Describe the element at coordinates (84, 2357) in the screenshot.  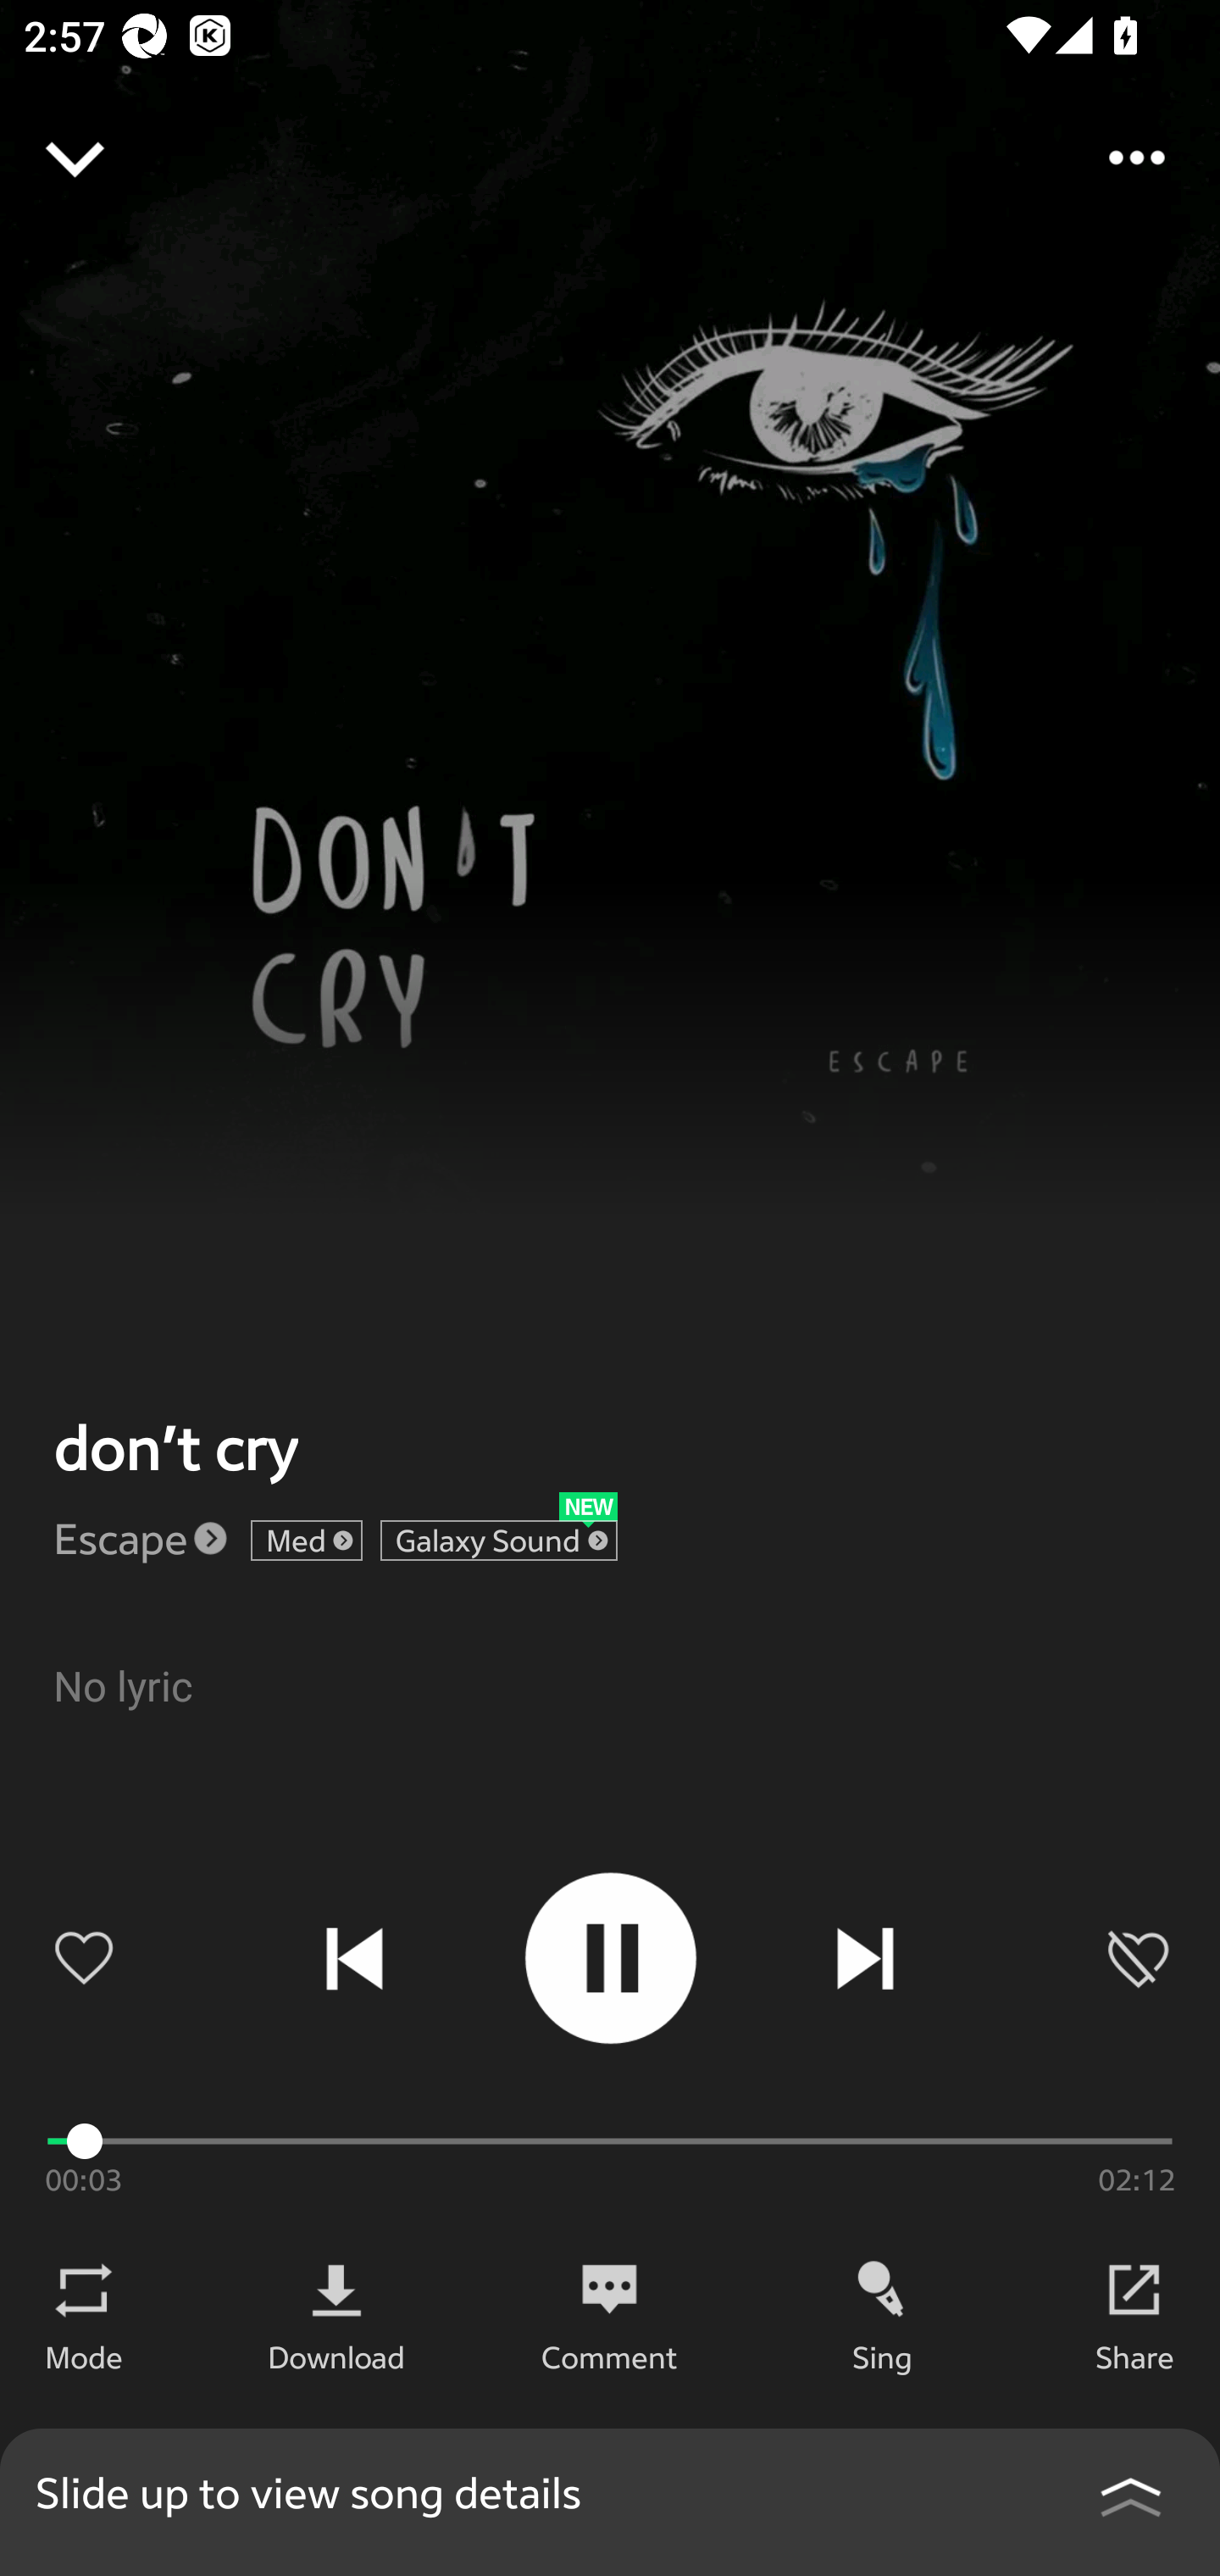
I see `Mode` at that location.